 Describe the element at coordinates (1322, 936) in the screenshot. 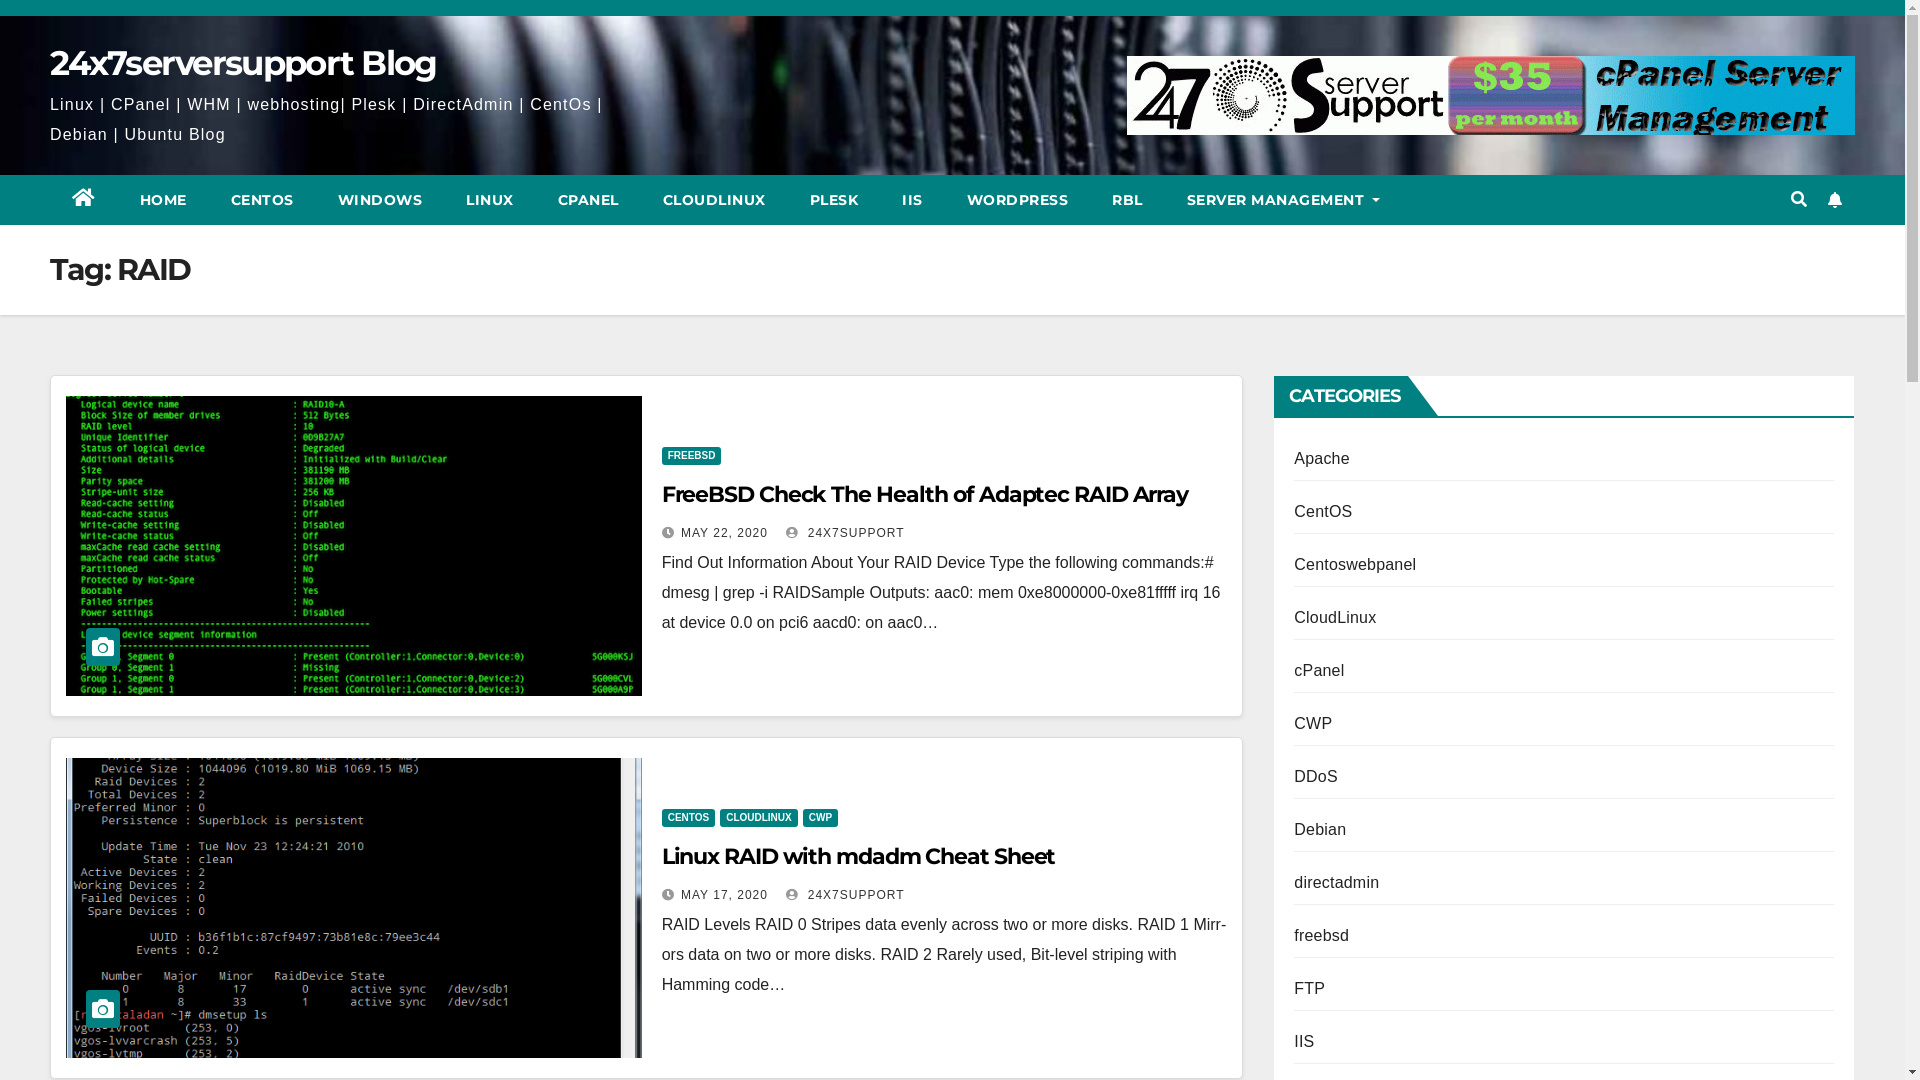

I see `freebsd` at that location.